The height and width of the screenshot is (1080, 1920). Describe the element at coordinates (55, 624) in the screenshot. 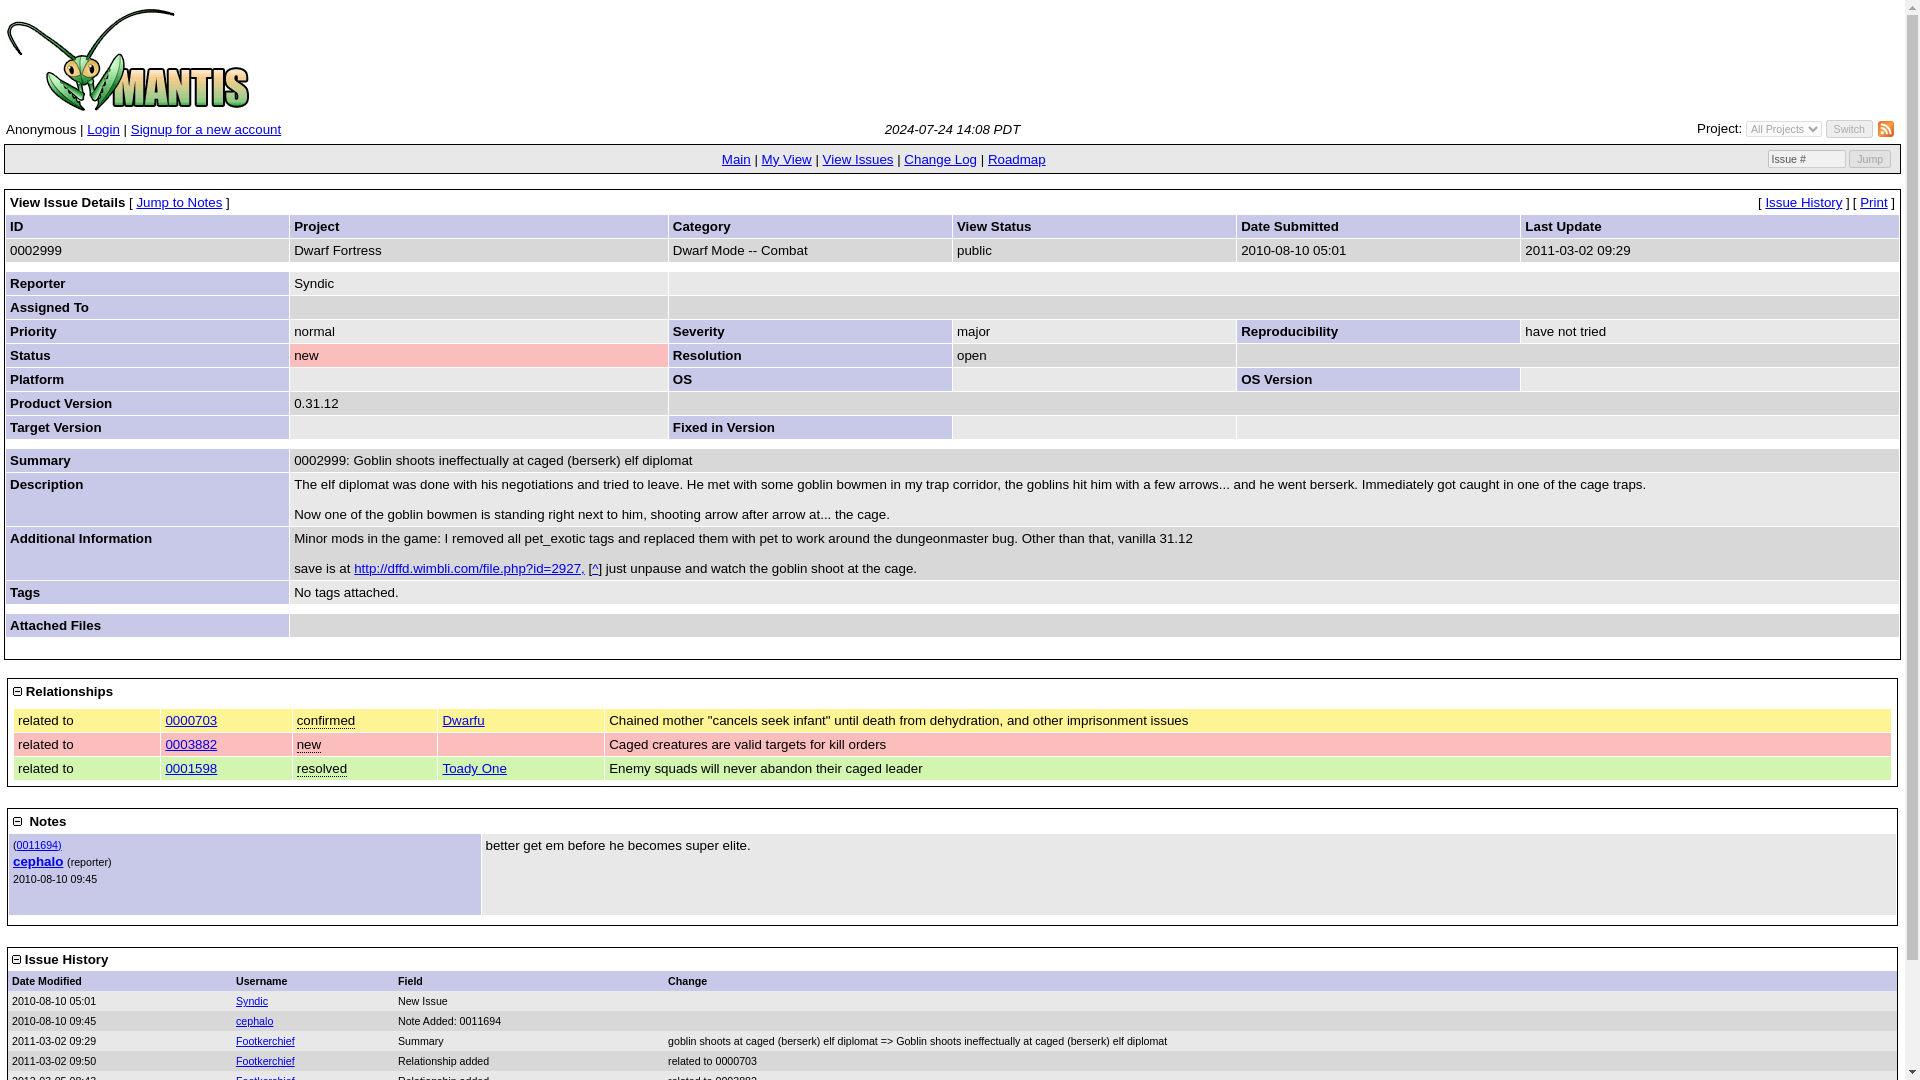

I see `Attached Files` at that location.